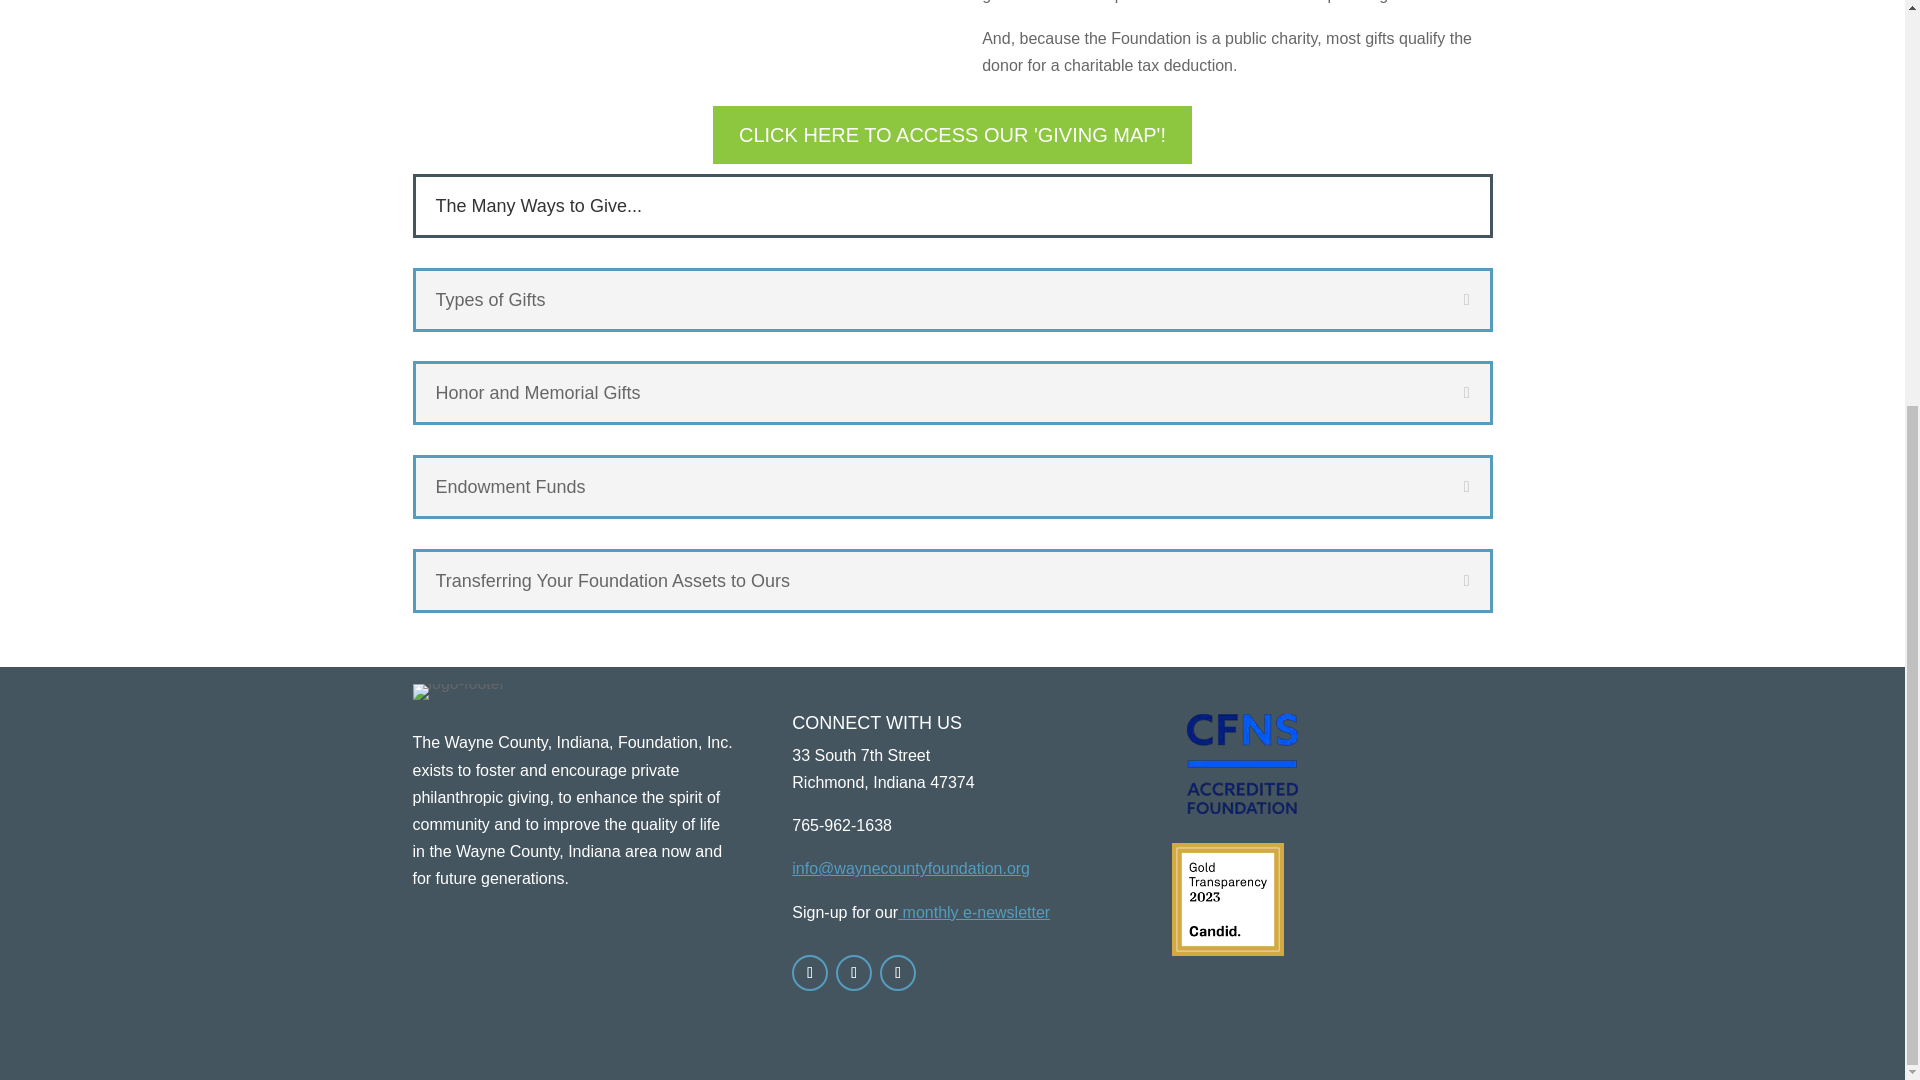  What do you see at coordinates (853, 972) in the screenshot?
I see `Follow on X` at bounding box center [853, 972].